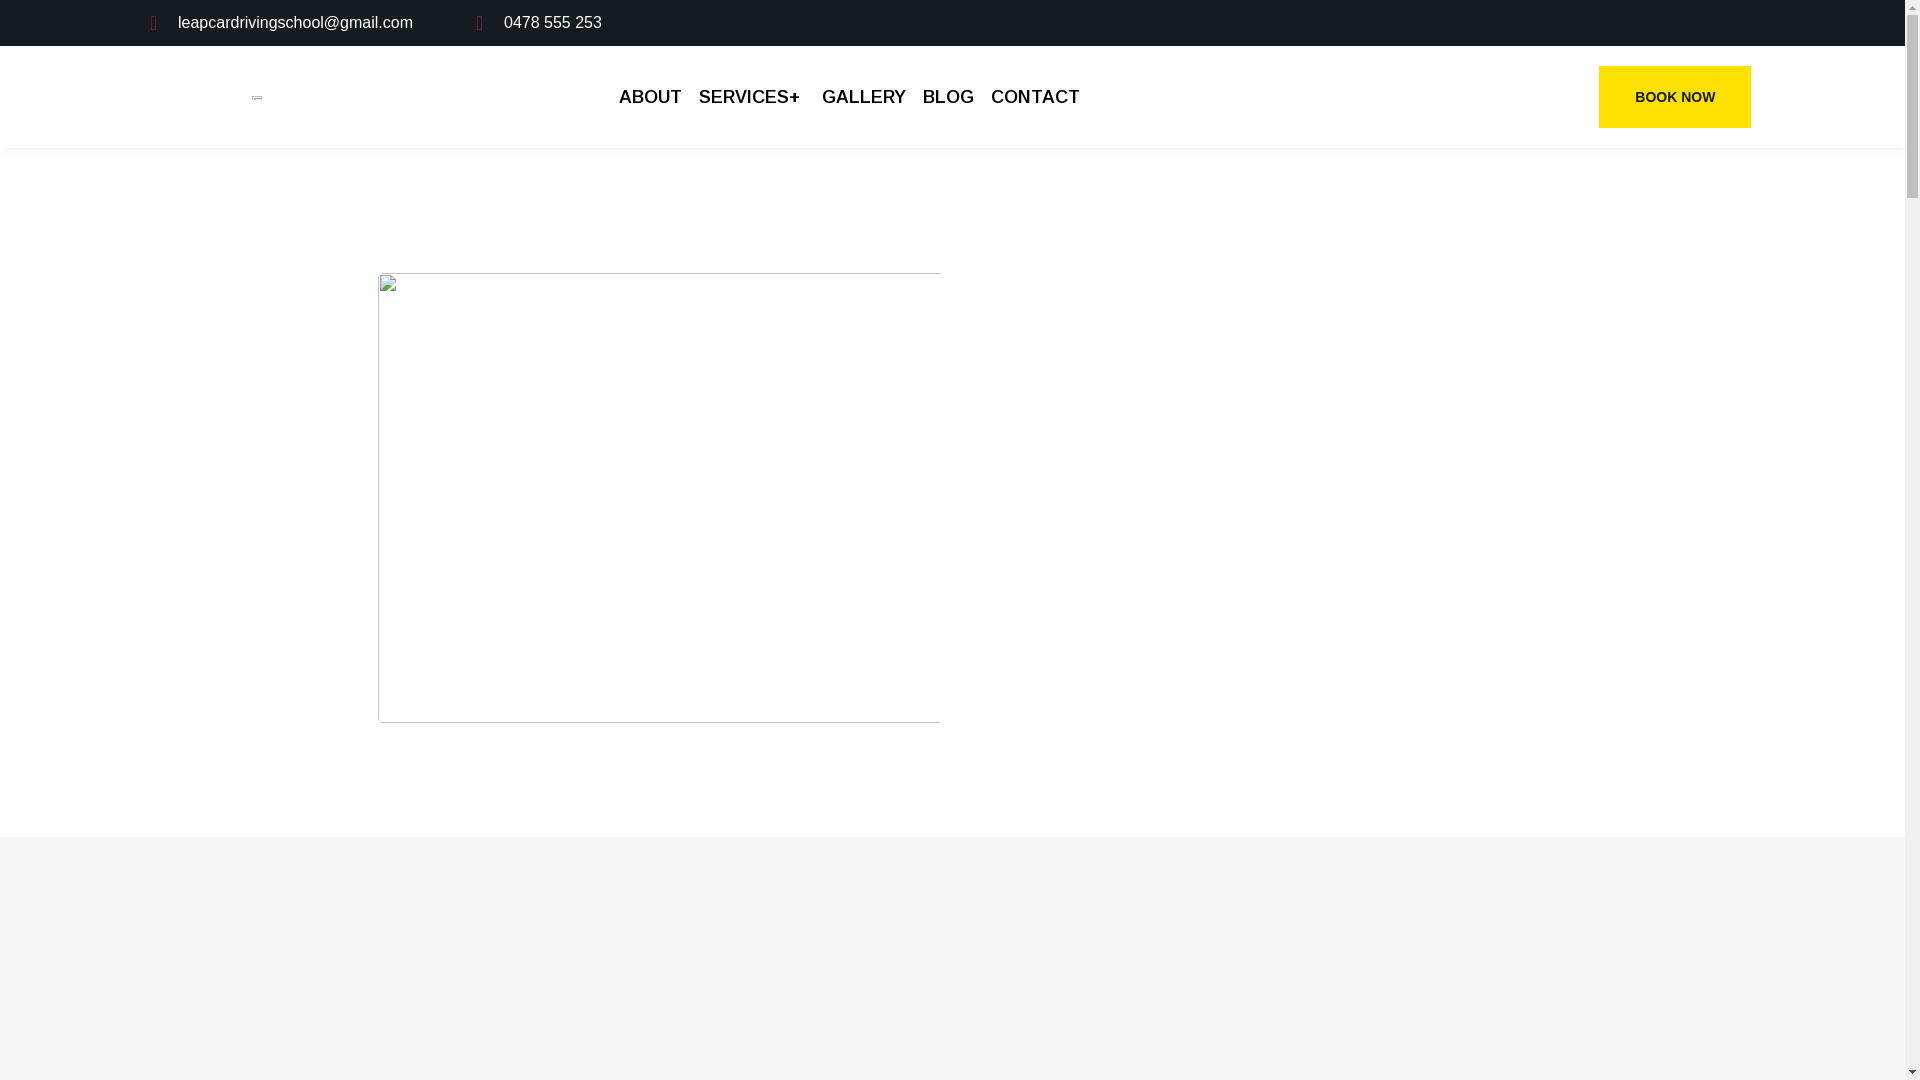 The image size is (1920, 1080). Describe the element at coordinates (864, 97) in the screenshot. I see `GALLERY` at that location.